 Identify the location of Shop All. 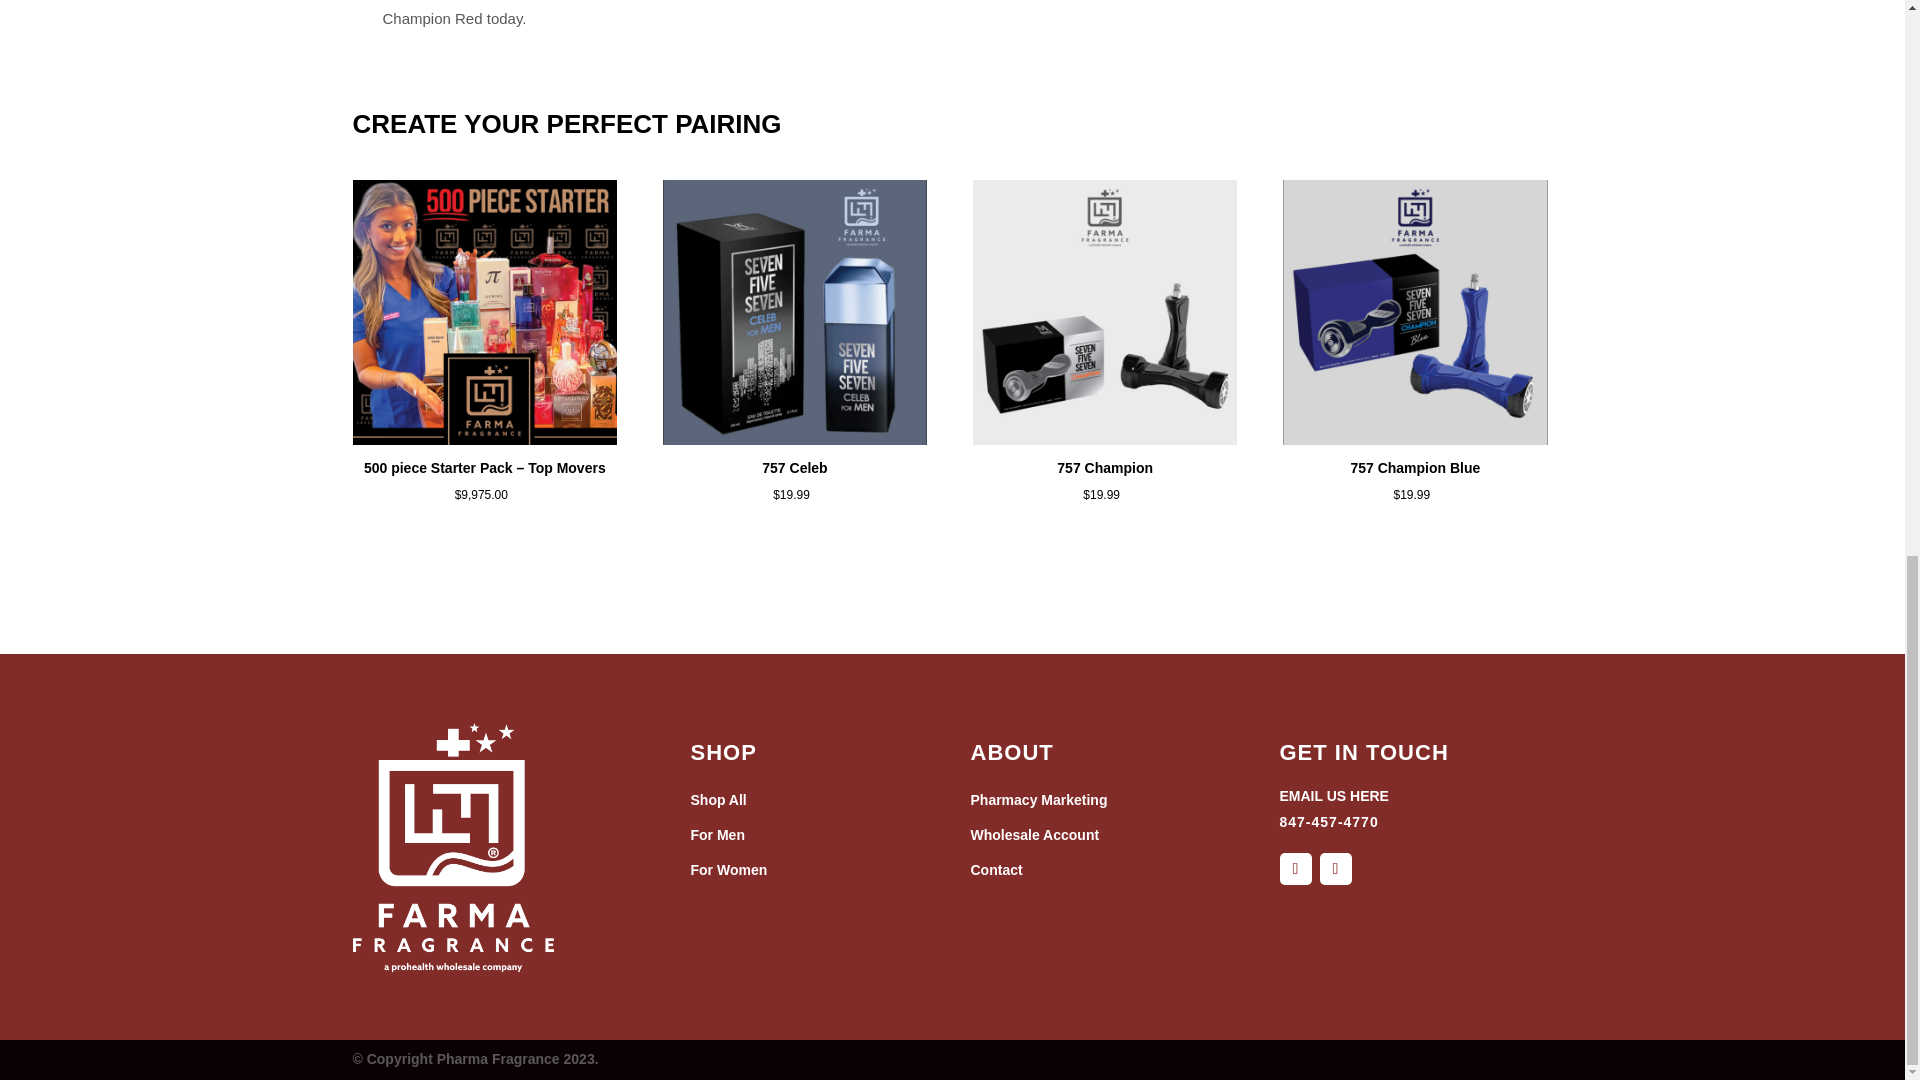
(718, 799).